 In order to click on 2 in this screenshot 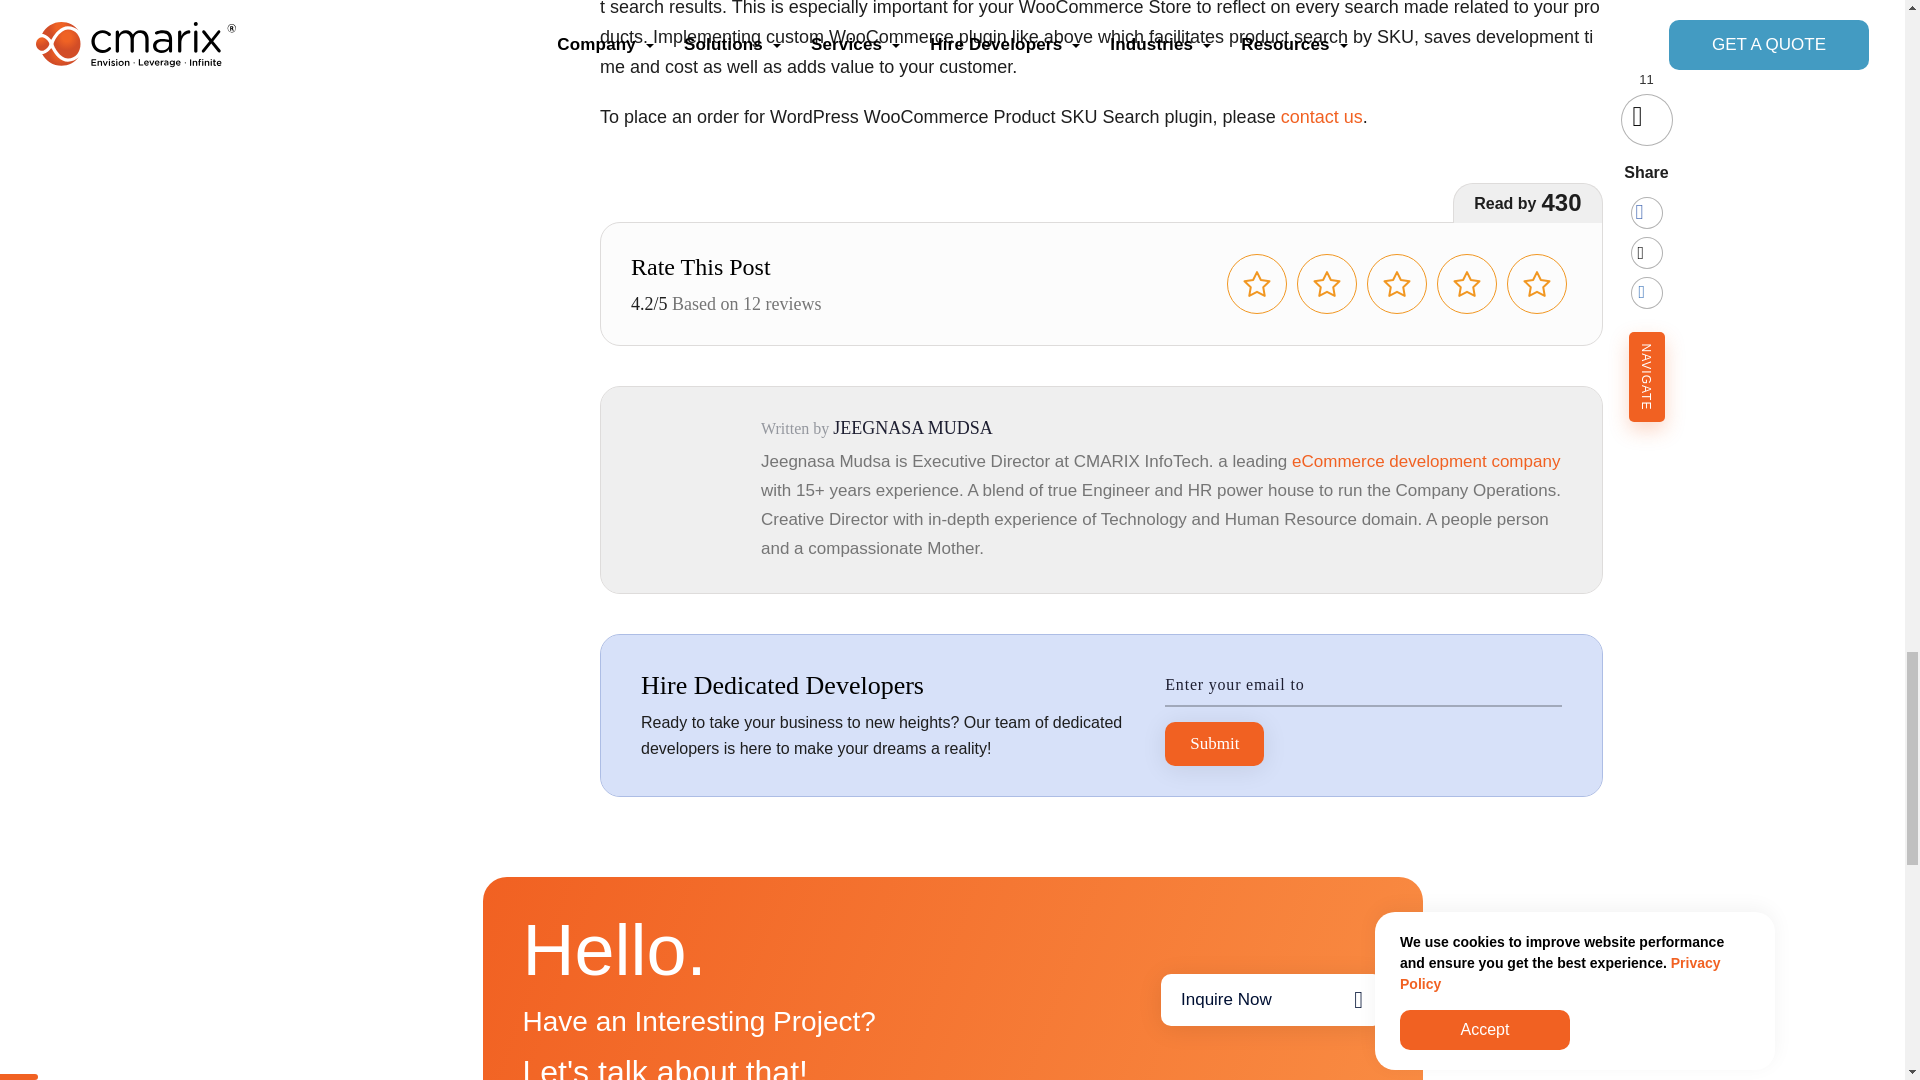, I will do `click(1326, 284)`.